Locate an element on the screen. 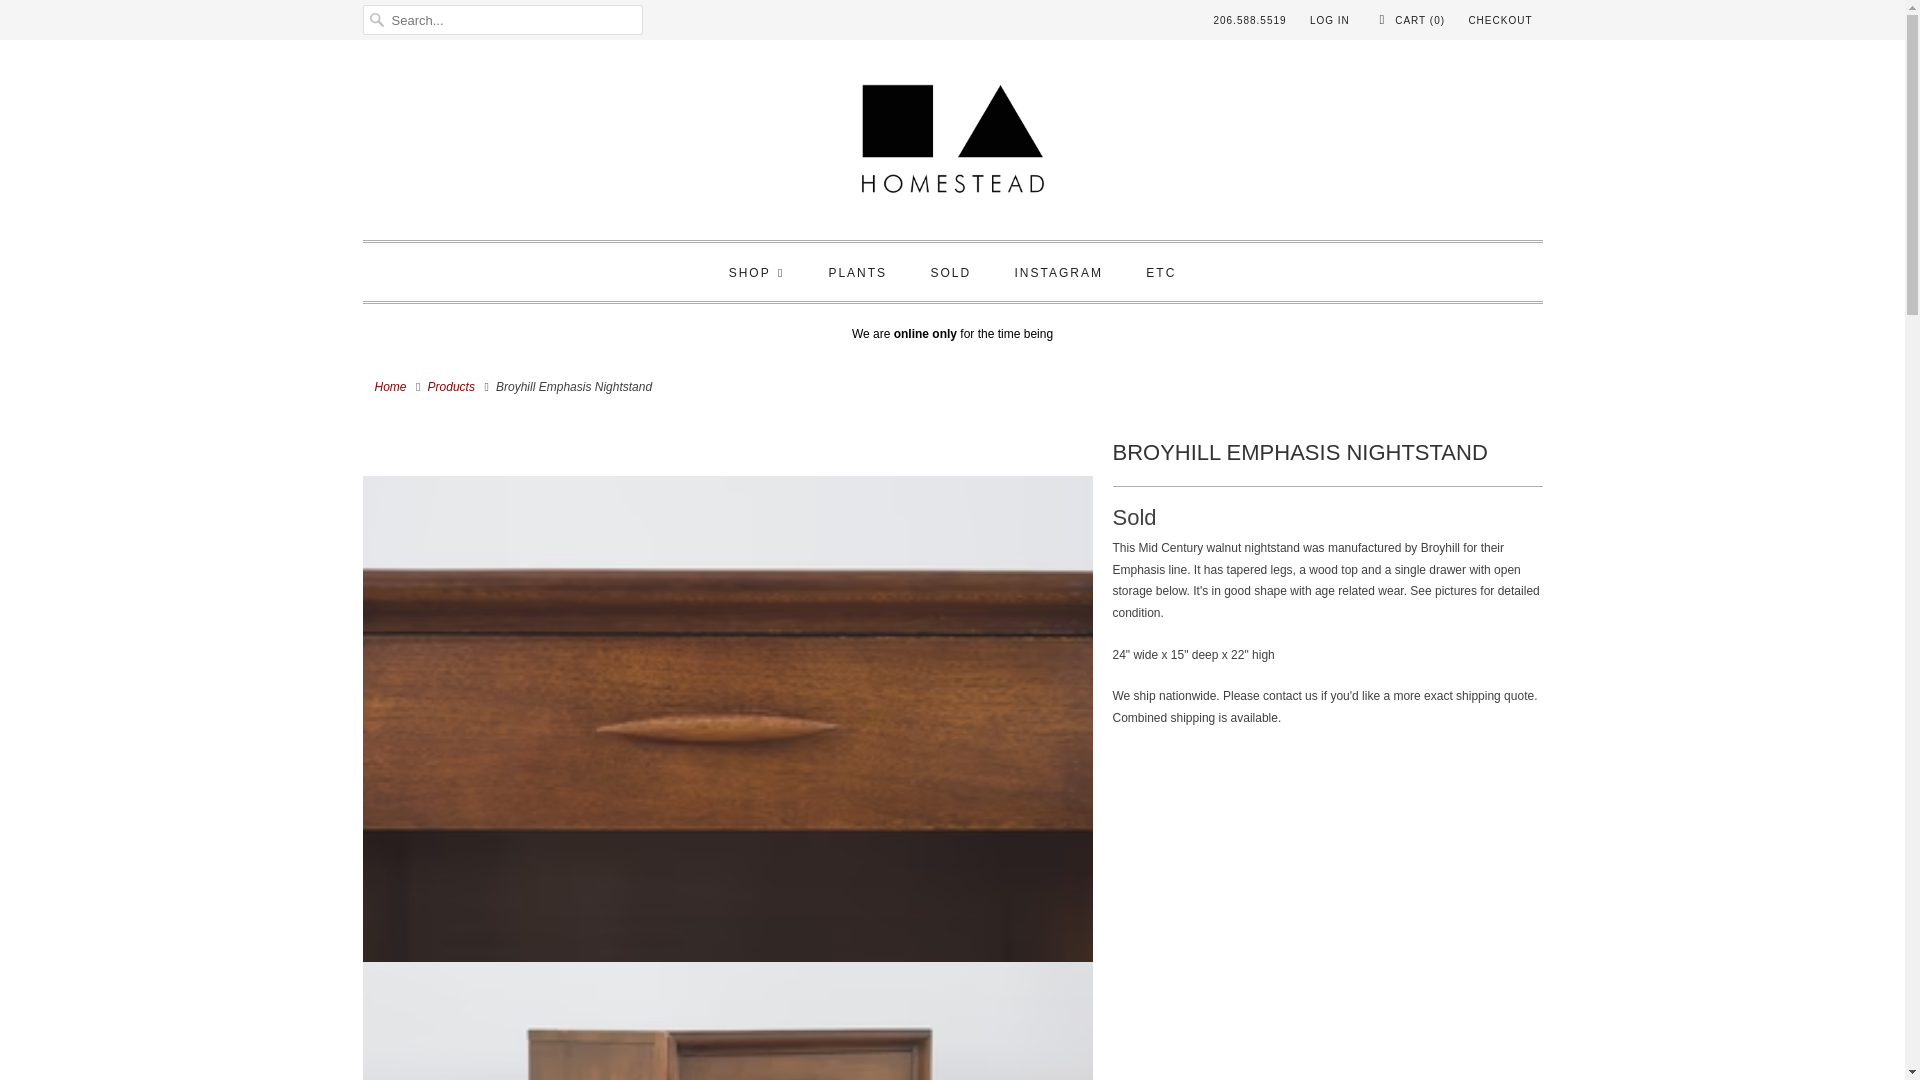 The image size is (1920, 1080). Home is located at coordinates (390, 387).